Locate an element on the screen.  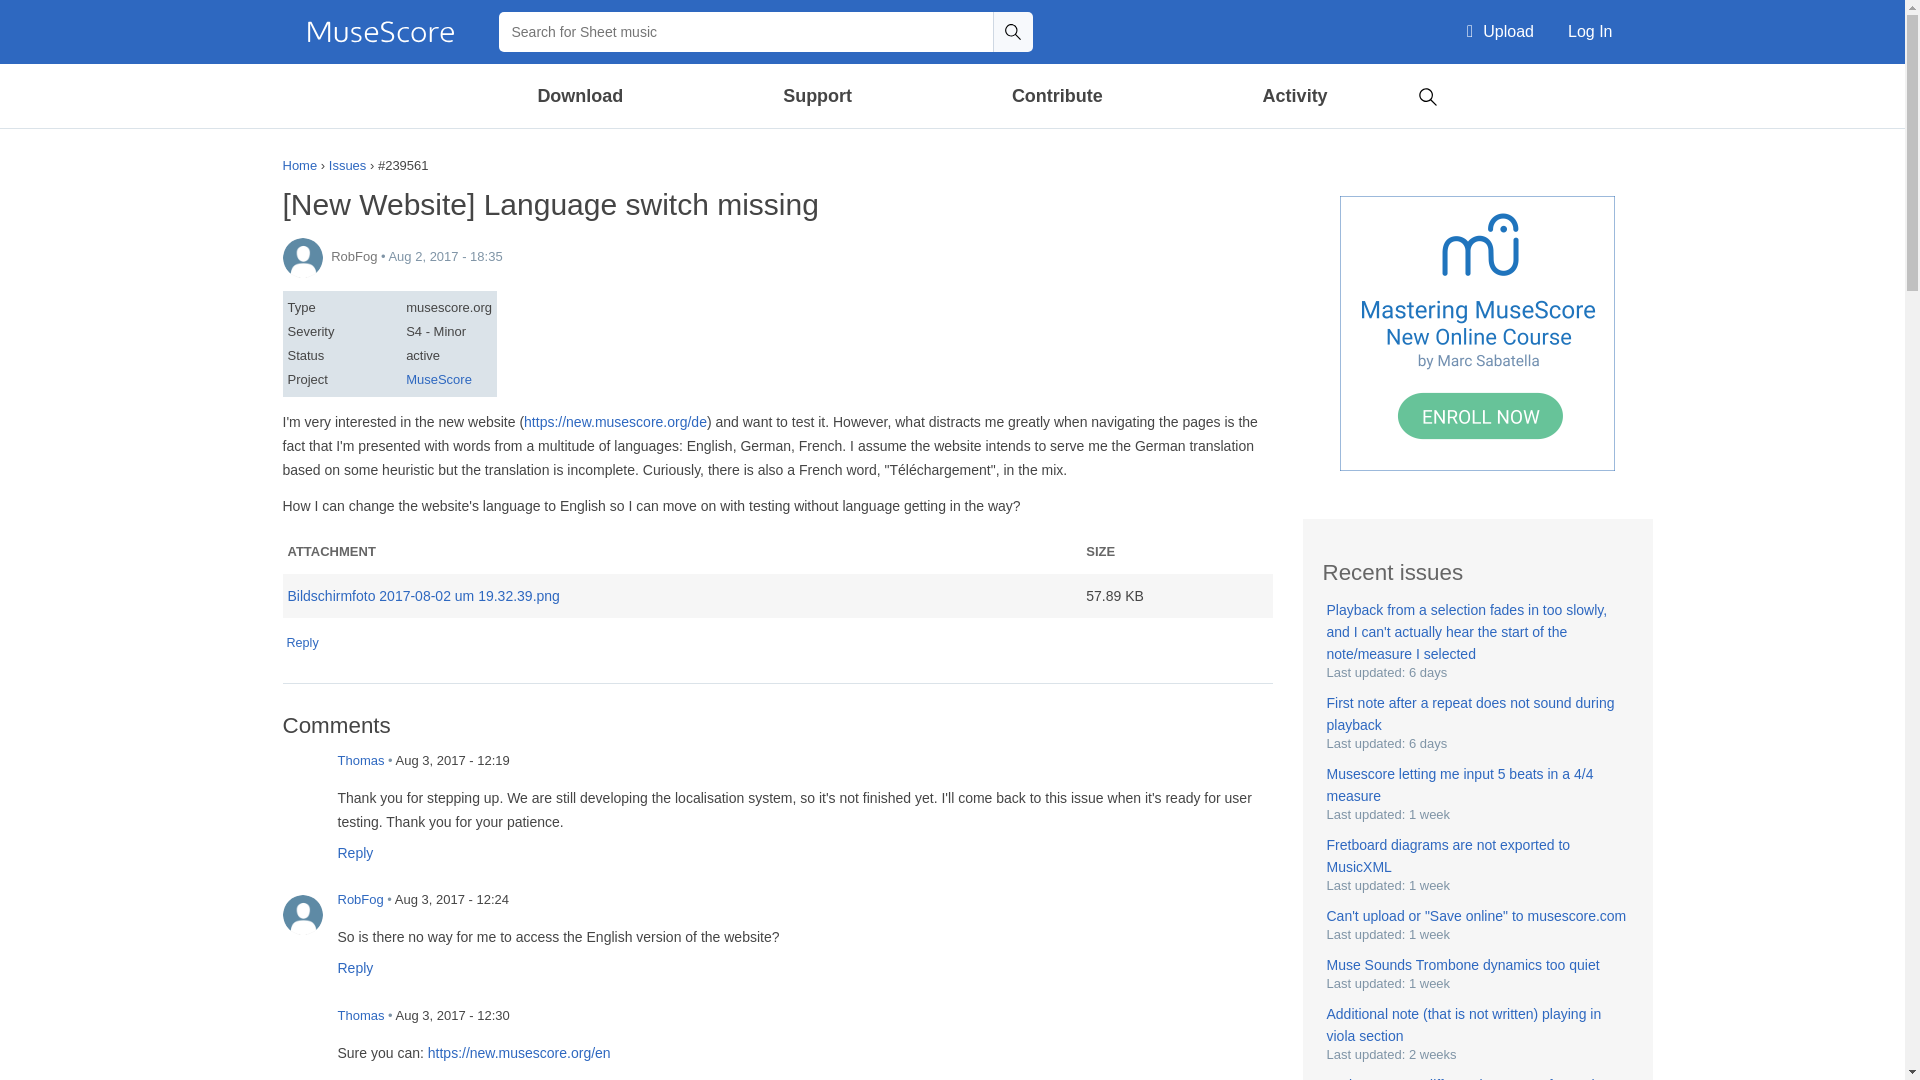
MuseScore is located at coordinates (380, 32).